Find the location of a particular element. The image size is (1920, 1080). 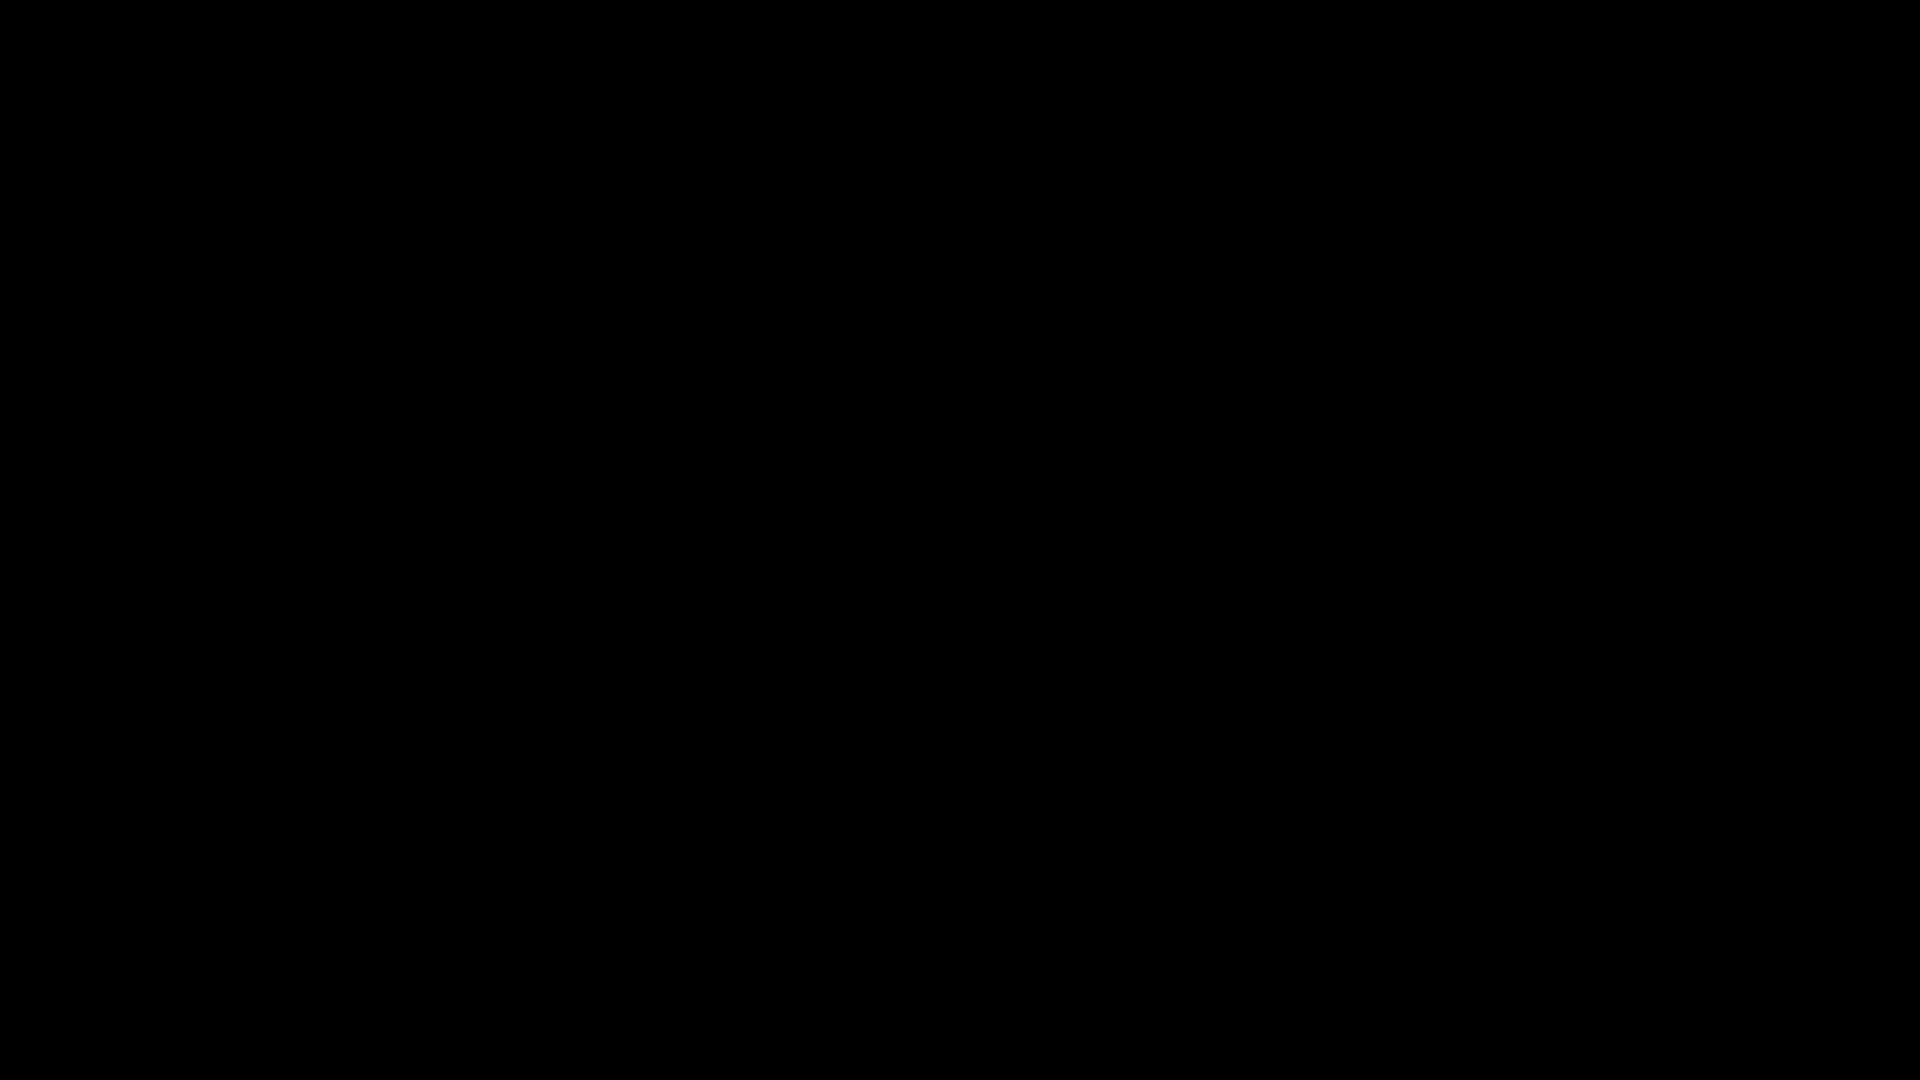

  is located at coordinates (11, 458).